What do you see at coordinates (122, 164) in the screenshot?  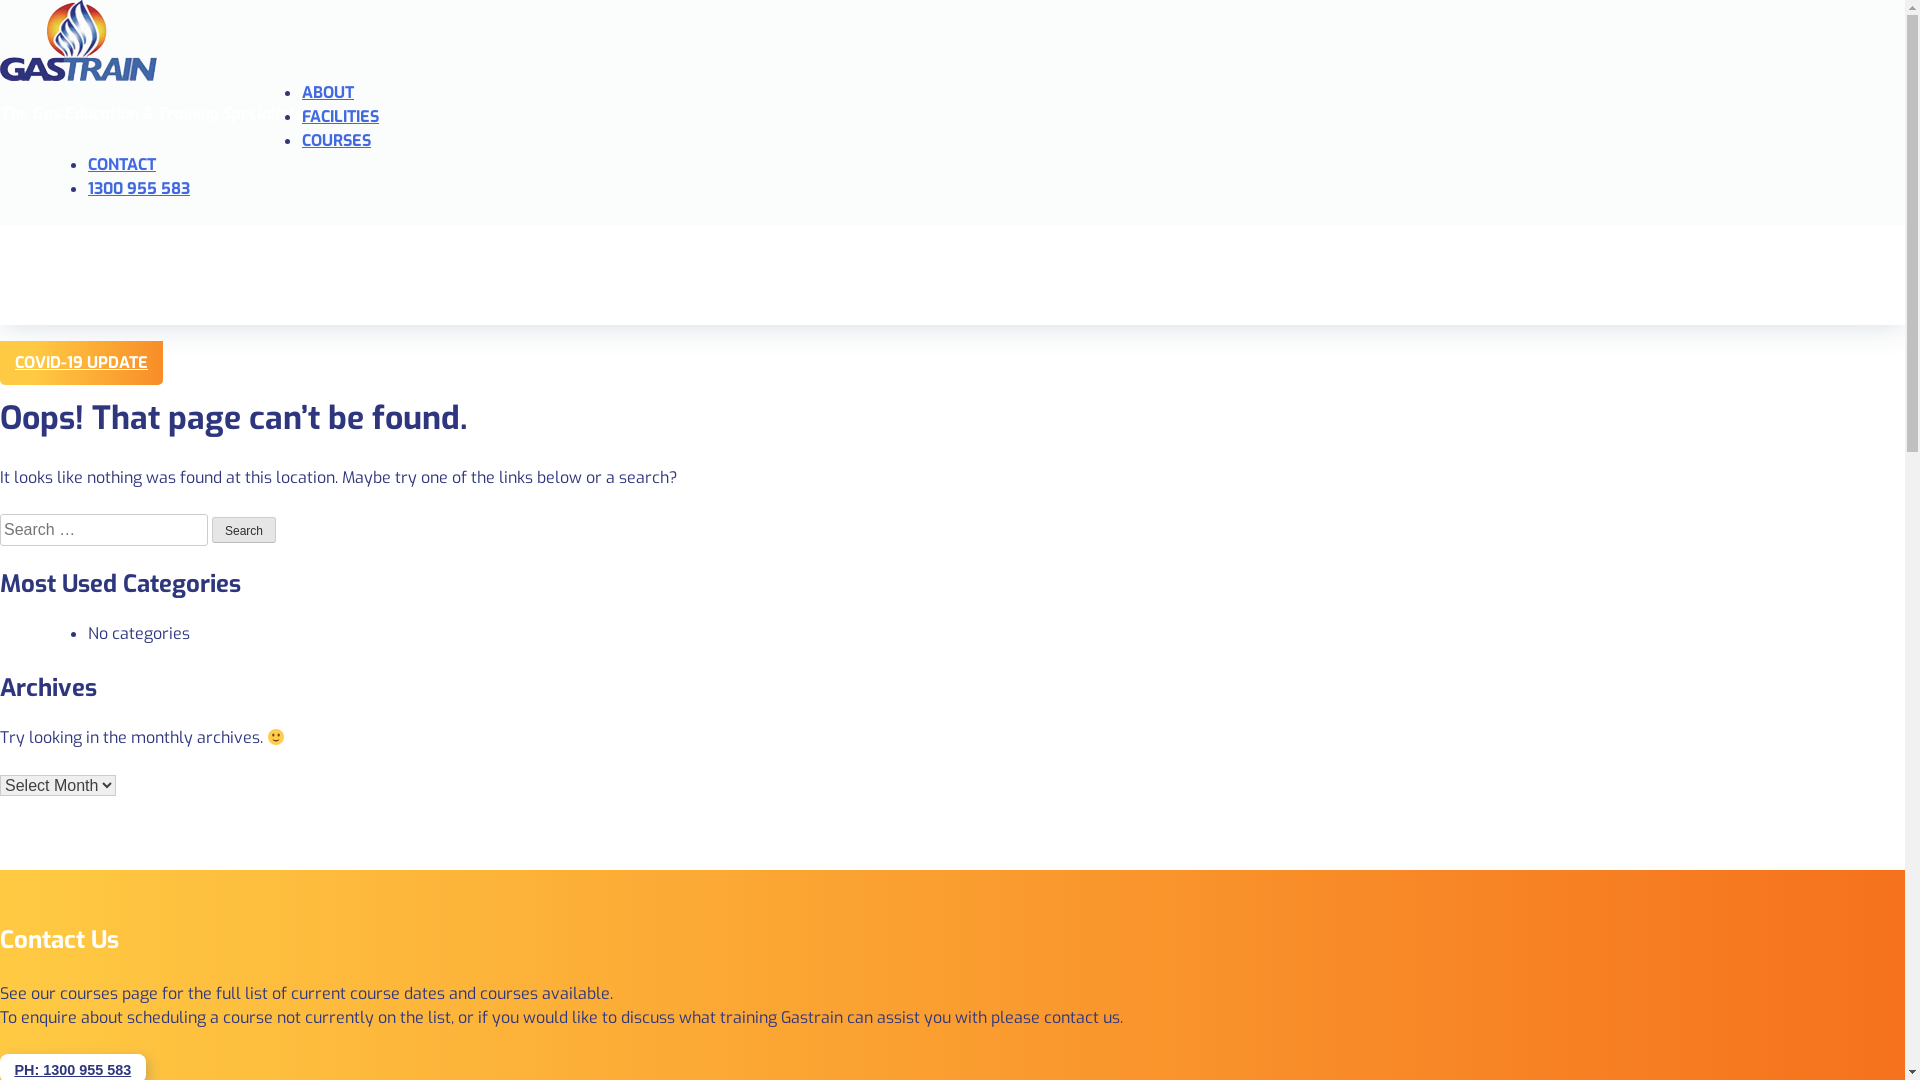 I see `CONTACT` at bounding box center [122, 164].